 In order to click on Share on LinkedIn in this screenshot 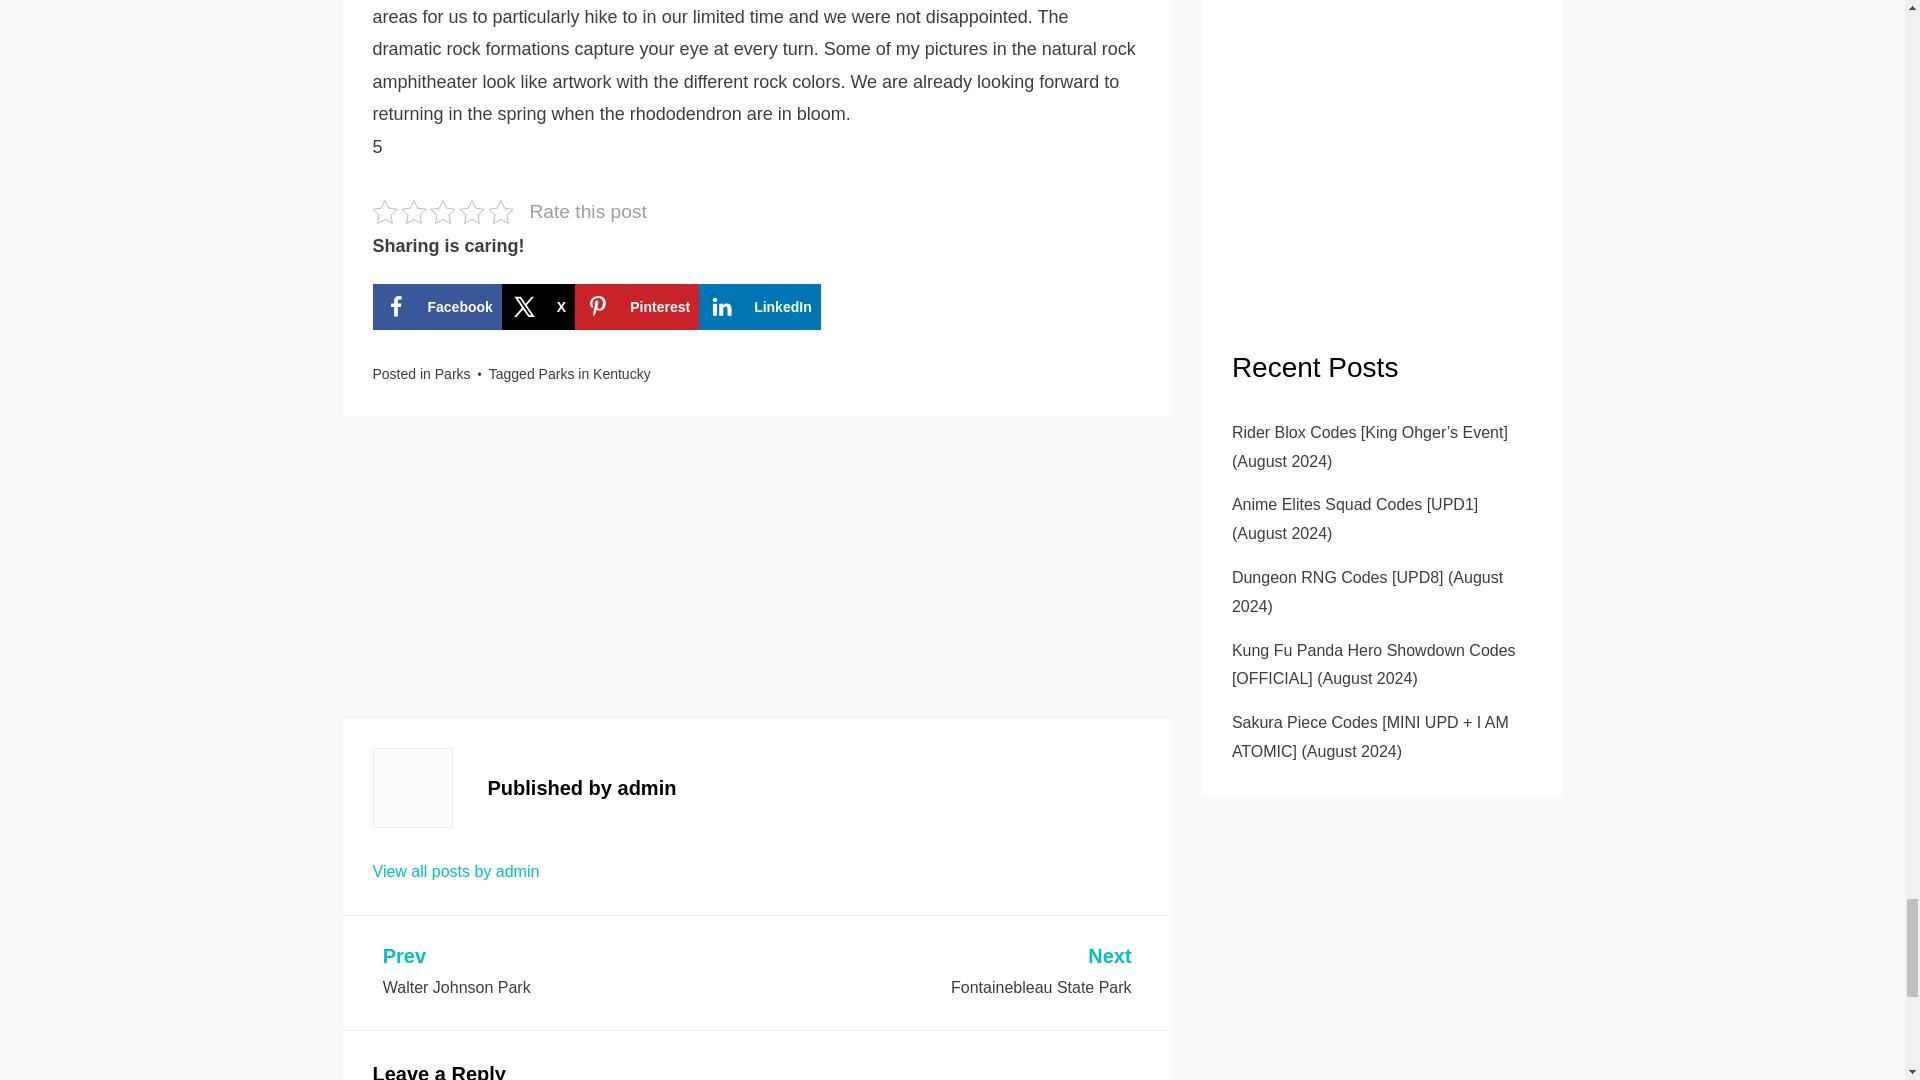, I will do `click(636, 307)`.